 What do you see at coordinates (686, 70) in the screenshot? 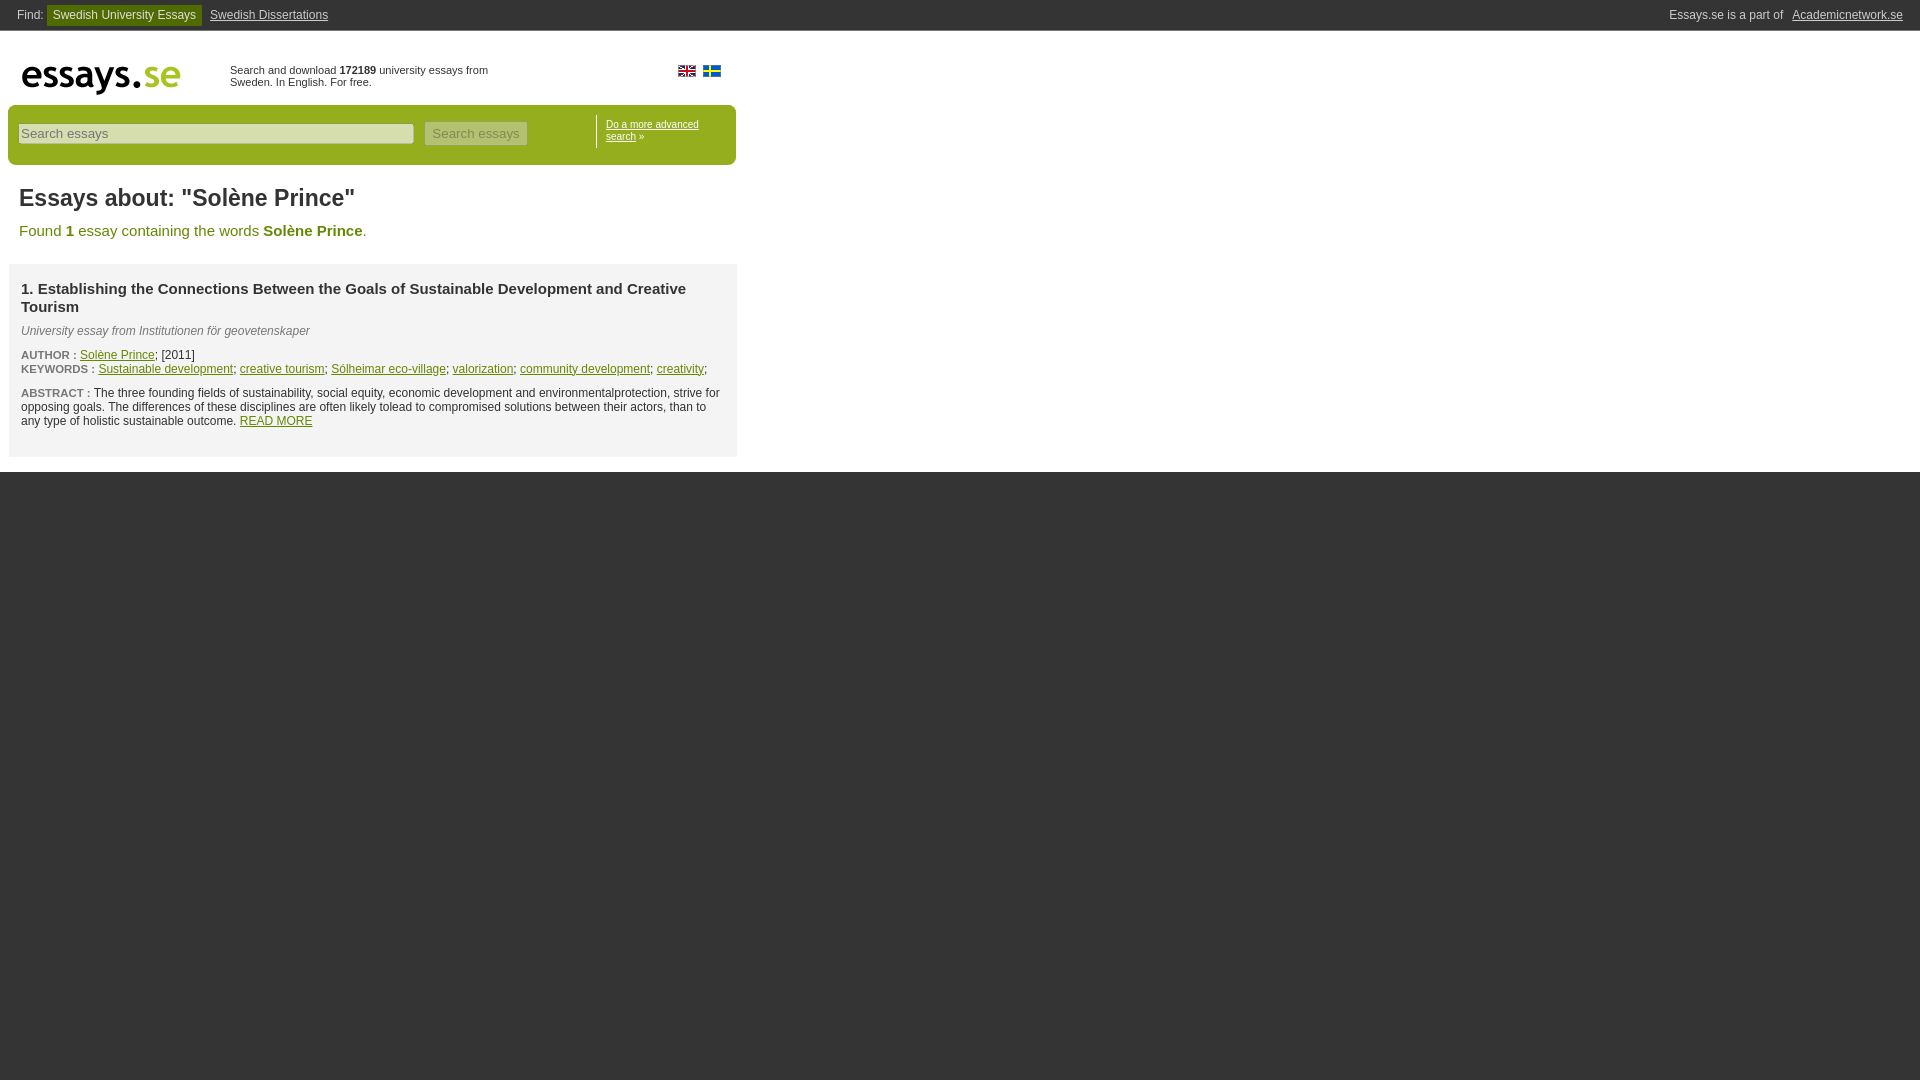
I see `Language: English` at bounding box center [686, 70].